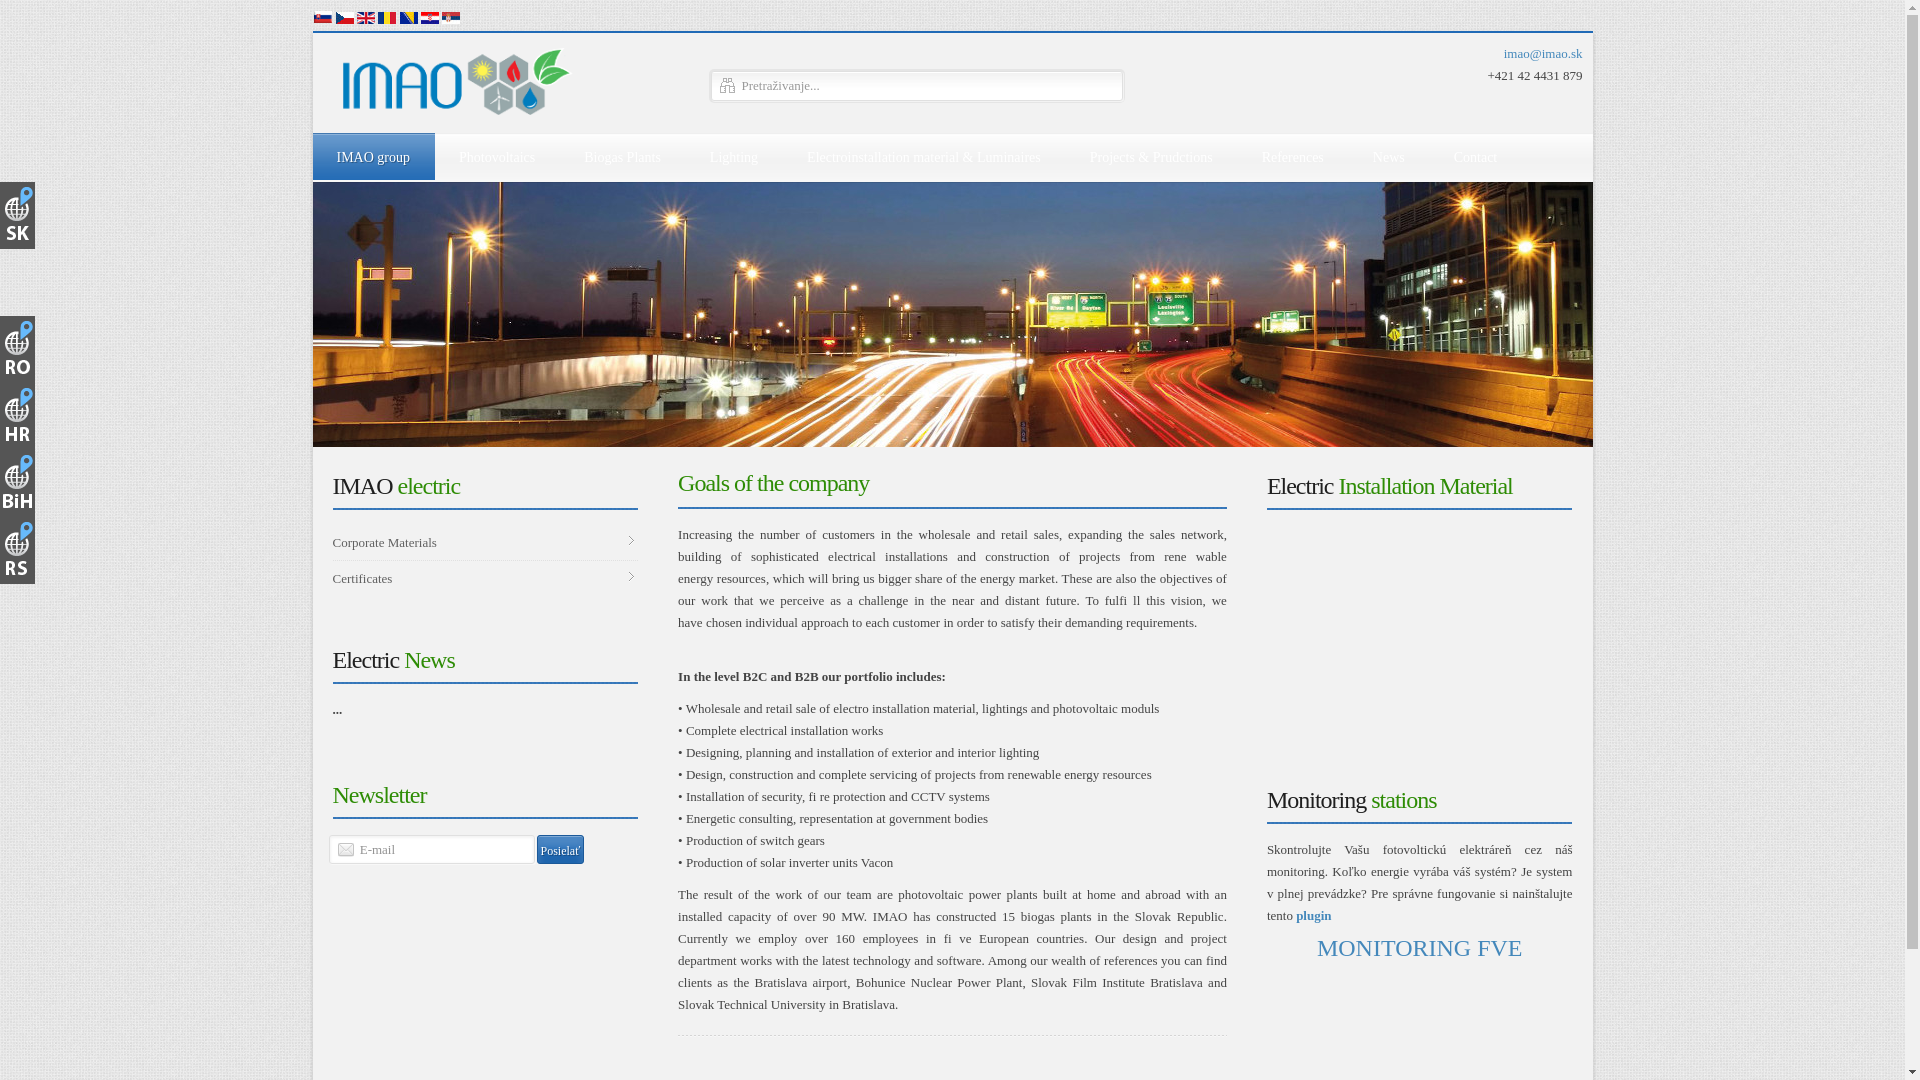 This screenshot has height=1080, width=1920. Describe the element at coordinates (344, 17) in the screenshot. I see `Czech Republic` at that location.